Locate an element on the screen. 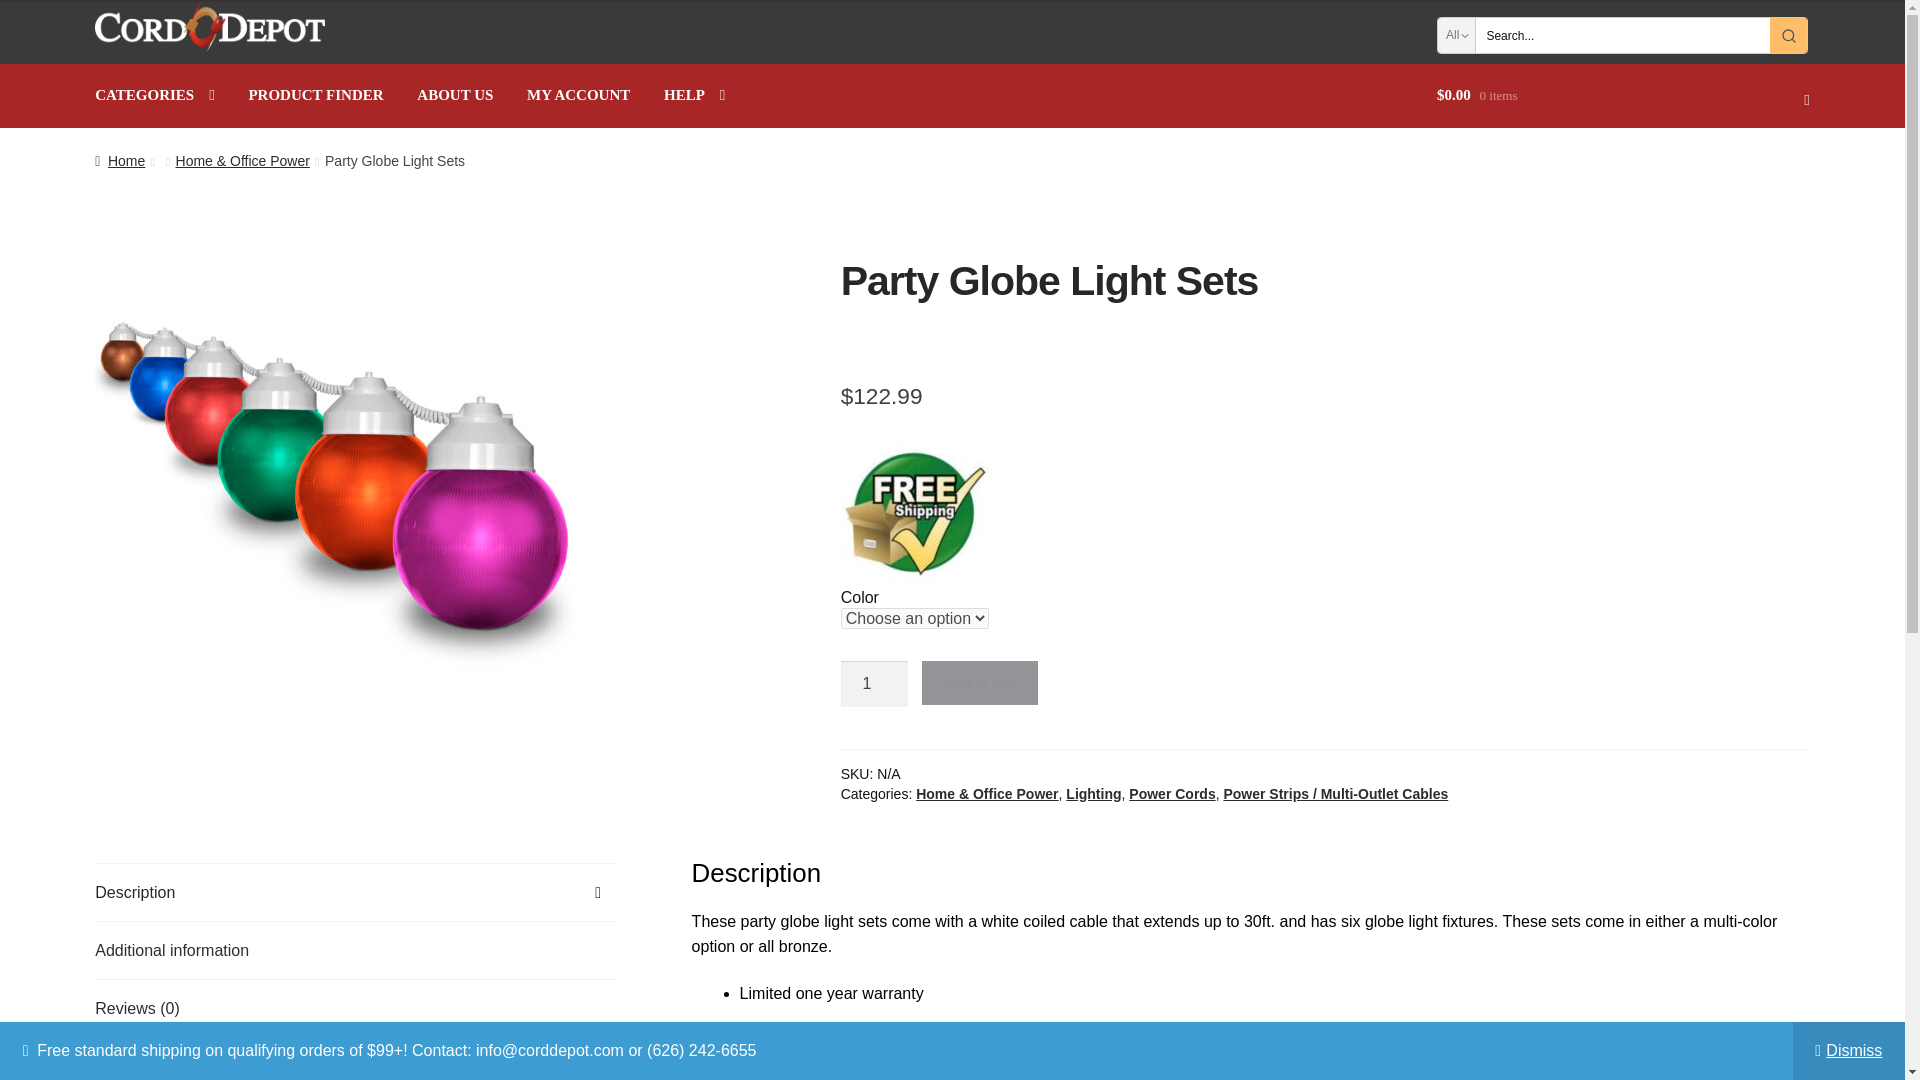  Cord Depot is located at coordinates (209, 26).